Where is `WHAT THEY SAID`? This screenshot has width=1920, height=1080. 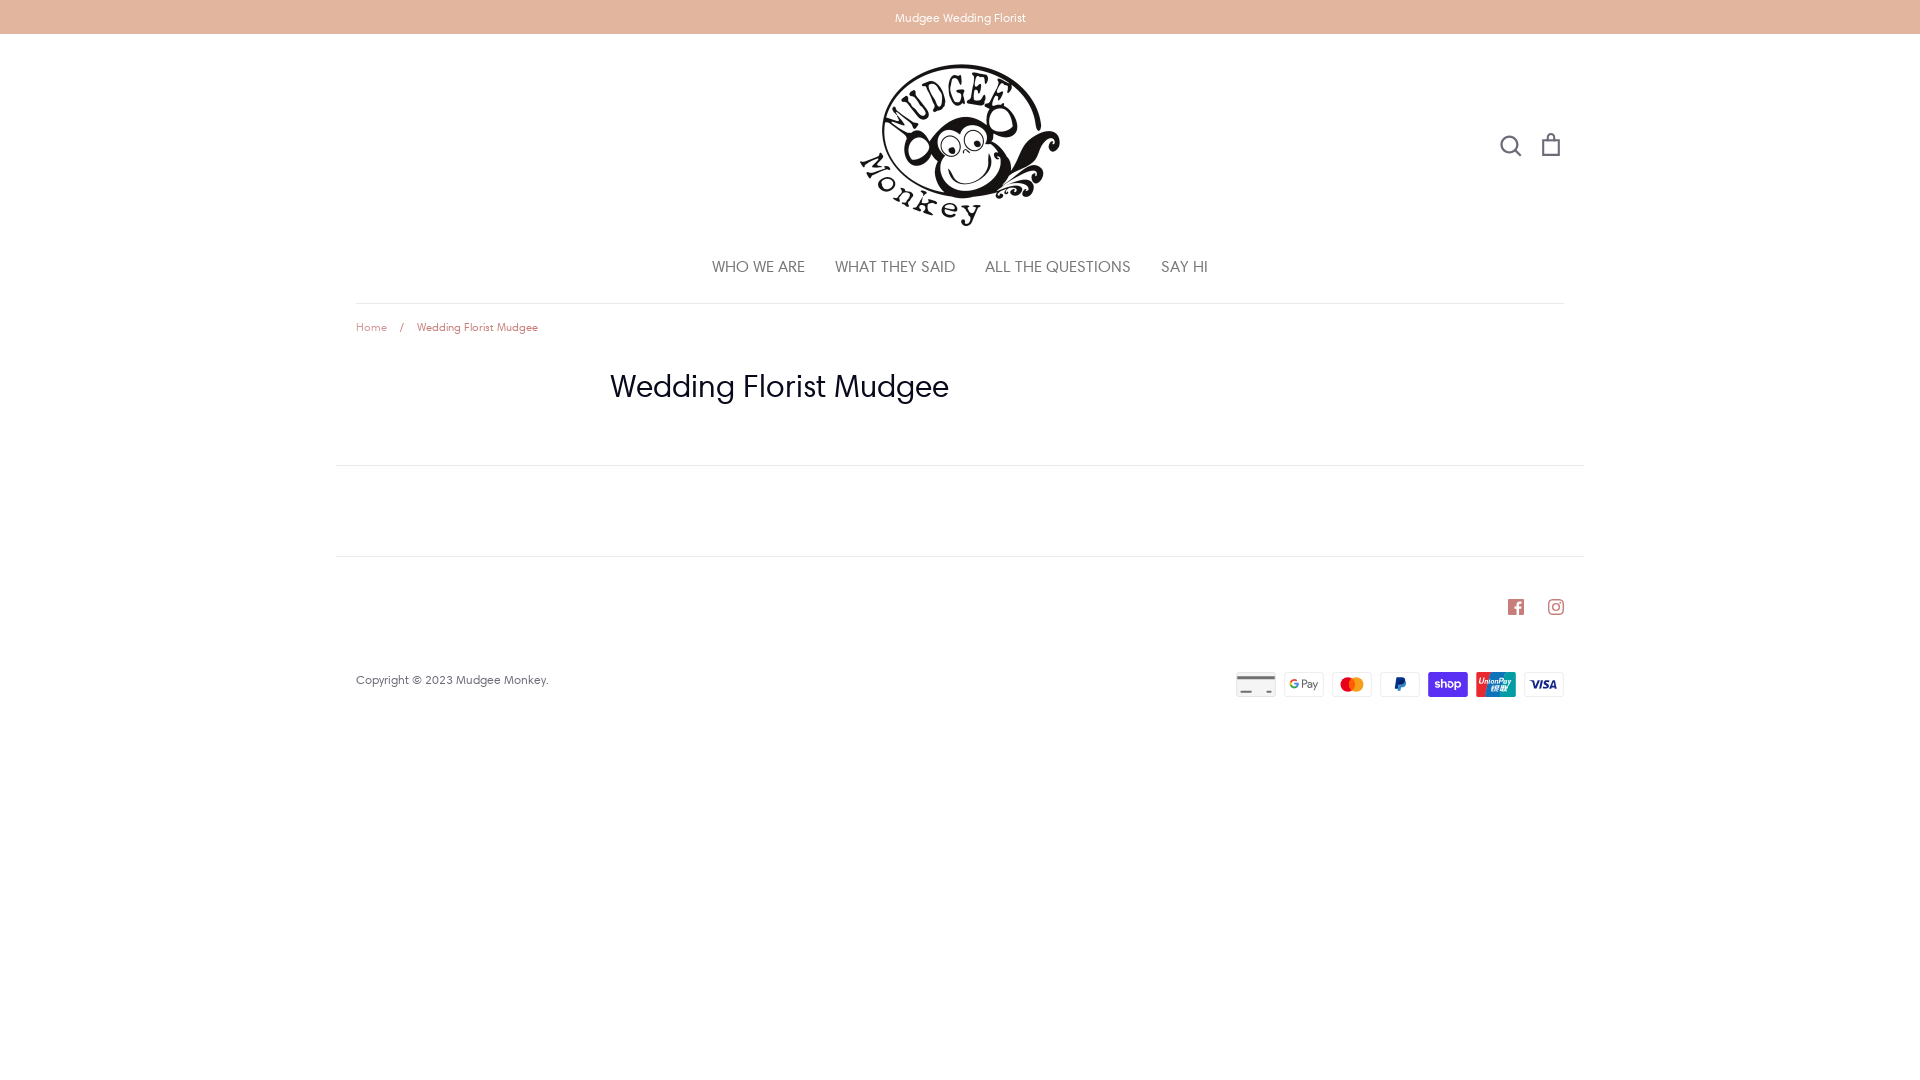 WHAT THEY SAID is located at coordinates (895, 266).